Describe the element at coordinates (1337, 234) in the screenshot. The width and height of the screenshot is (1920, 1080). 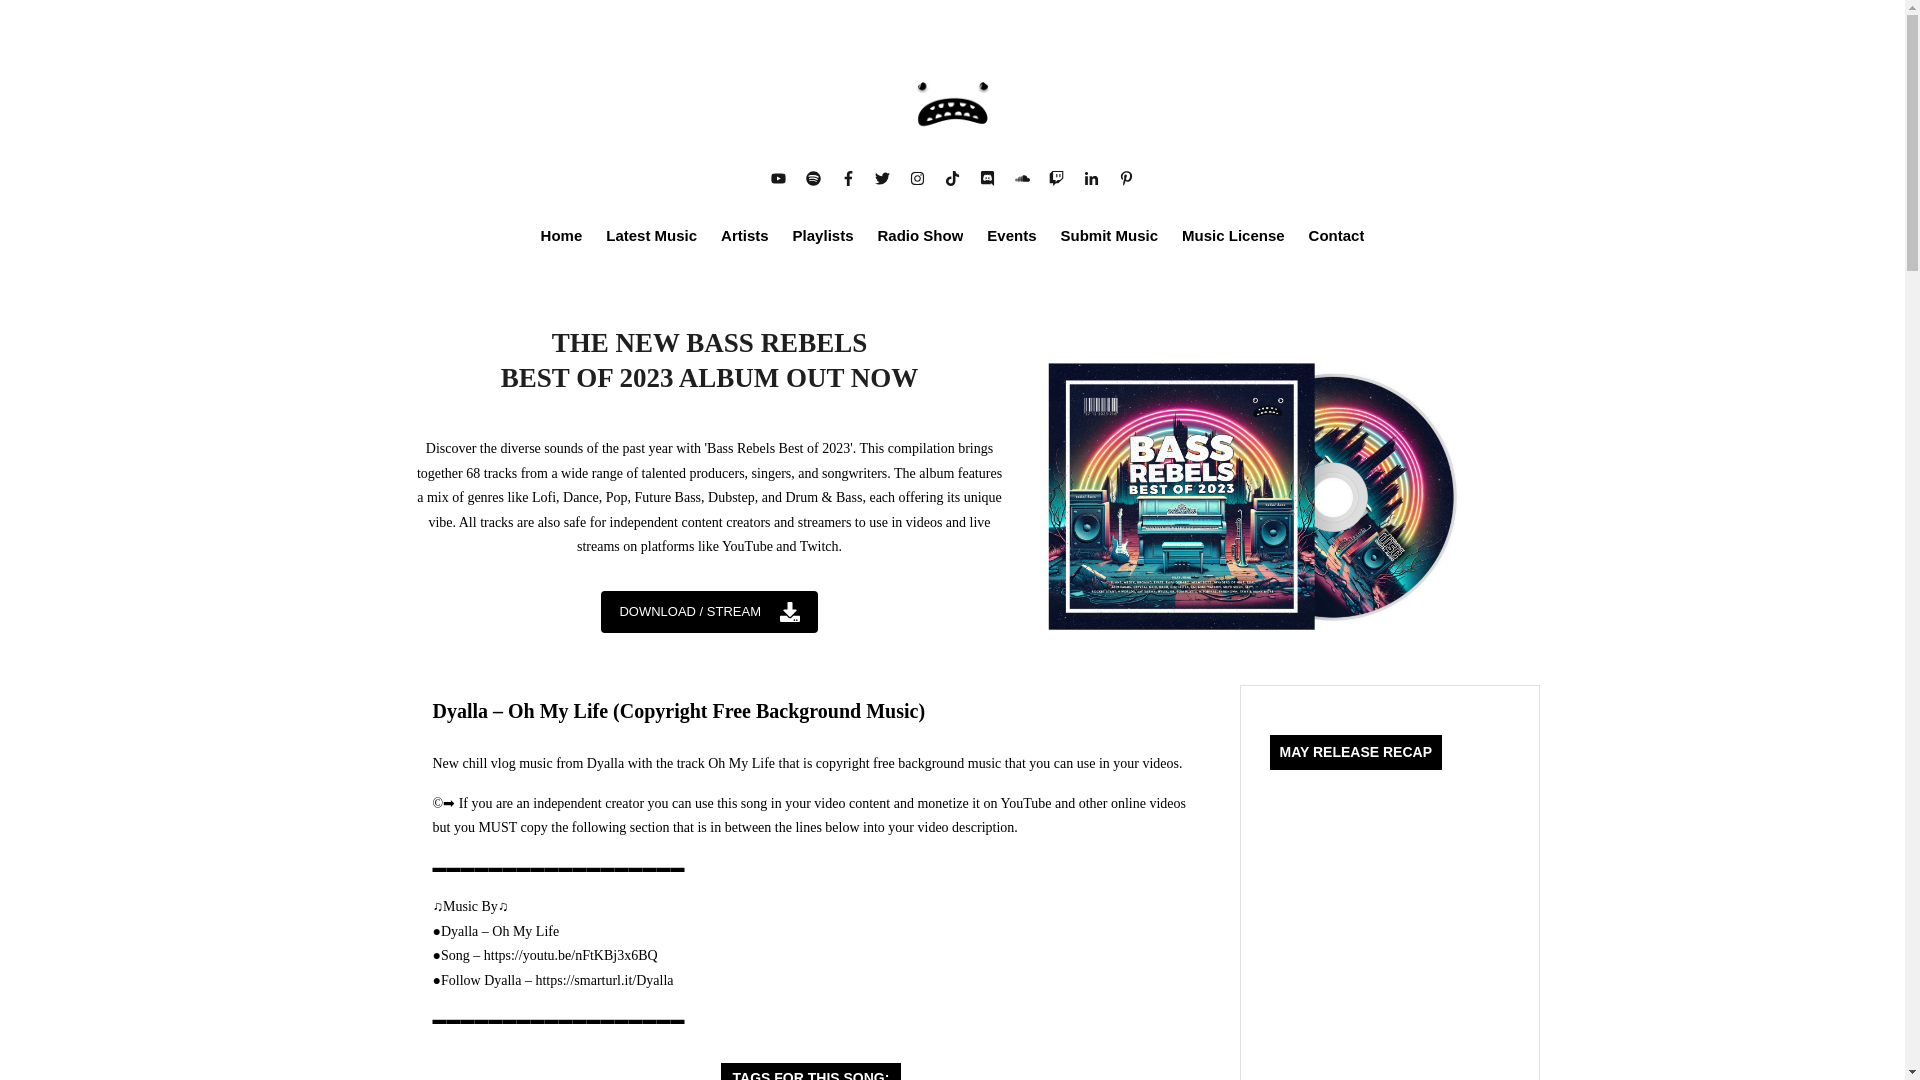
I see `Contact` at that location.